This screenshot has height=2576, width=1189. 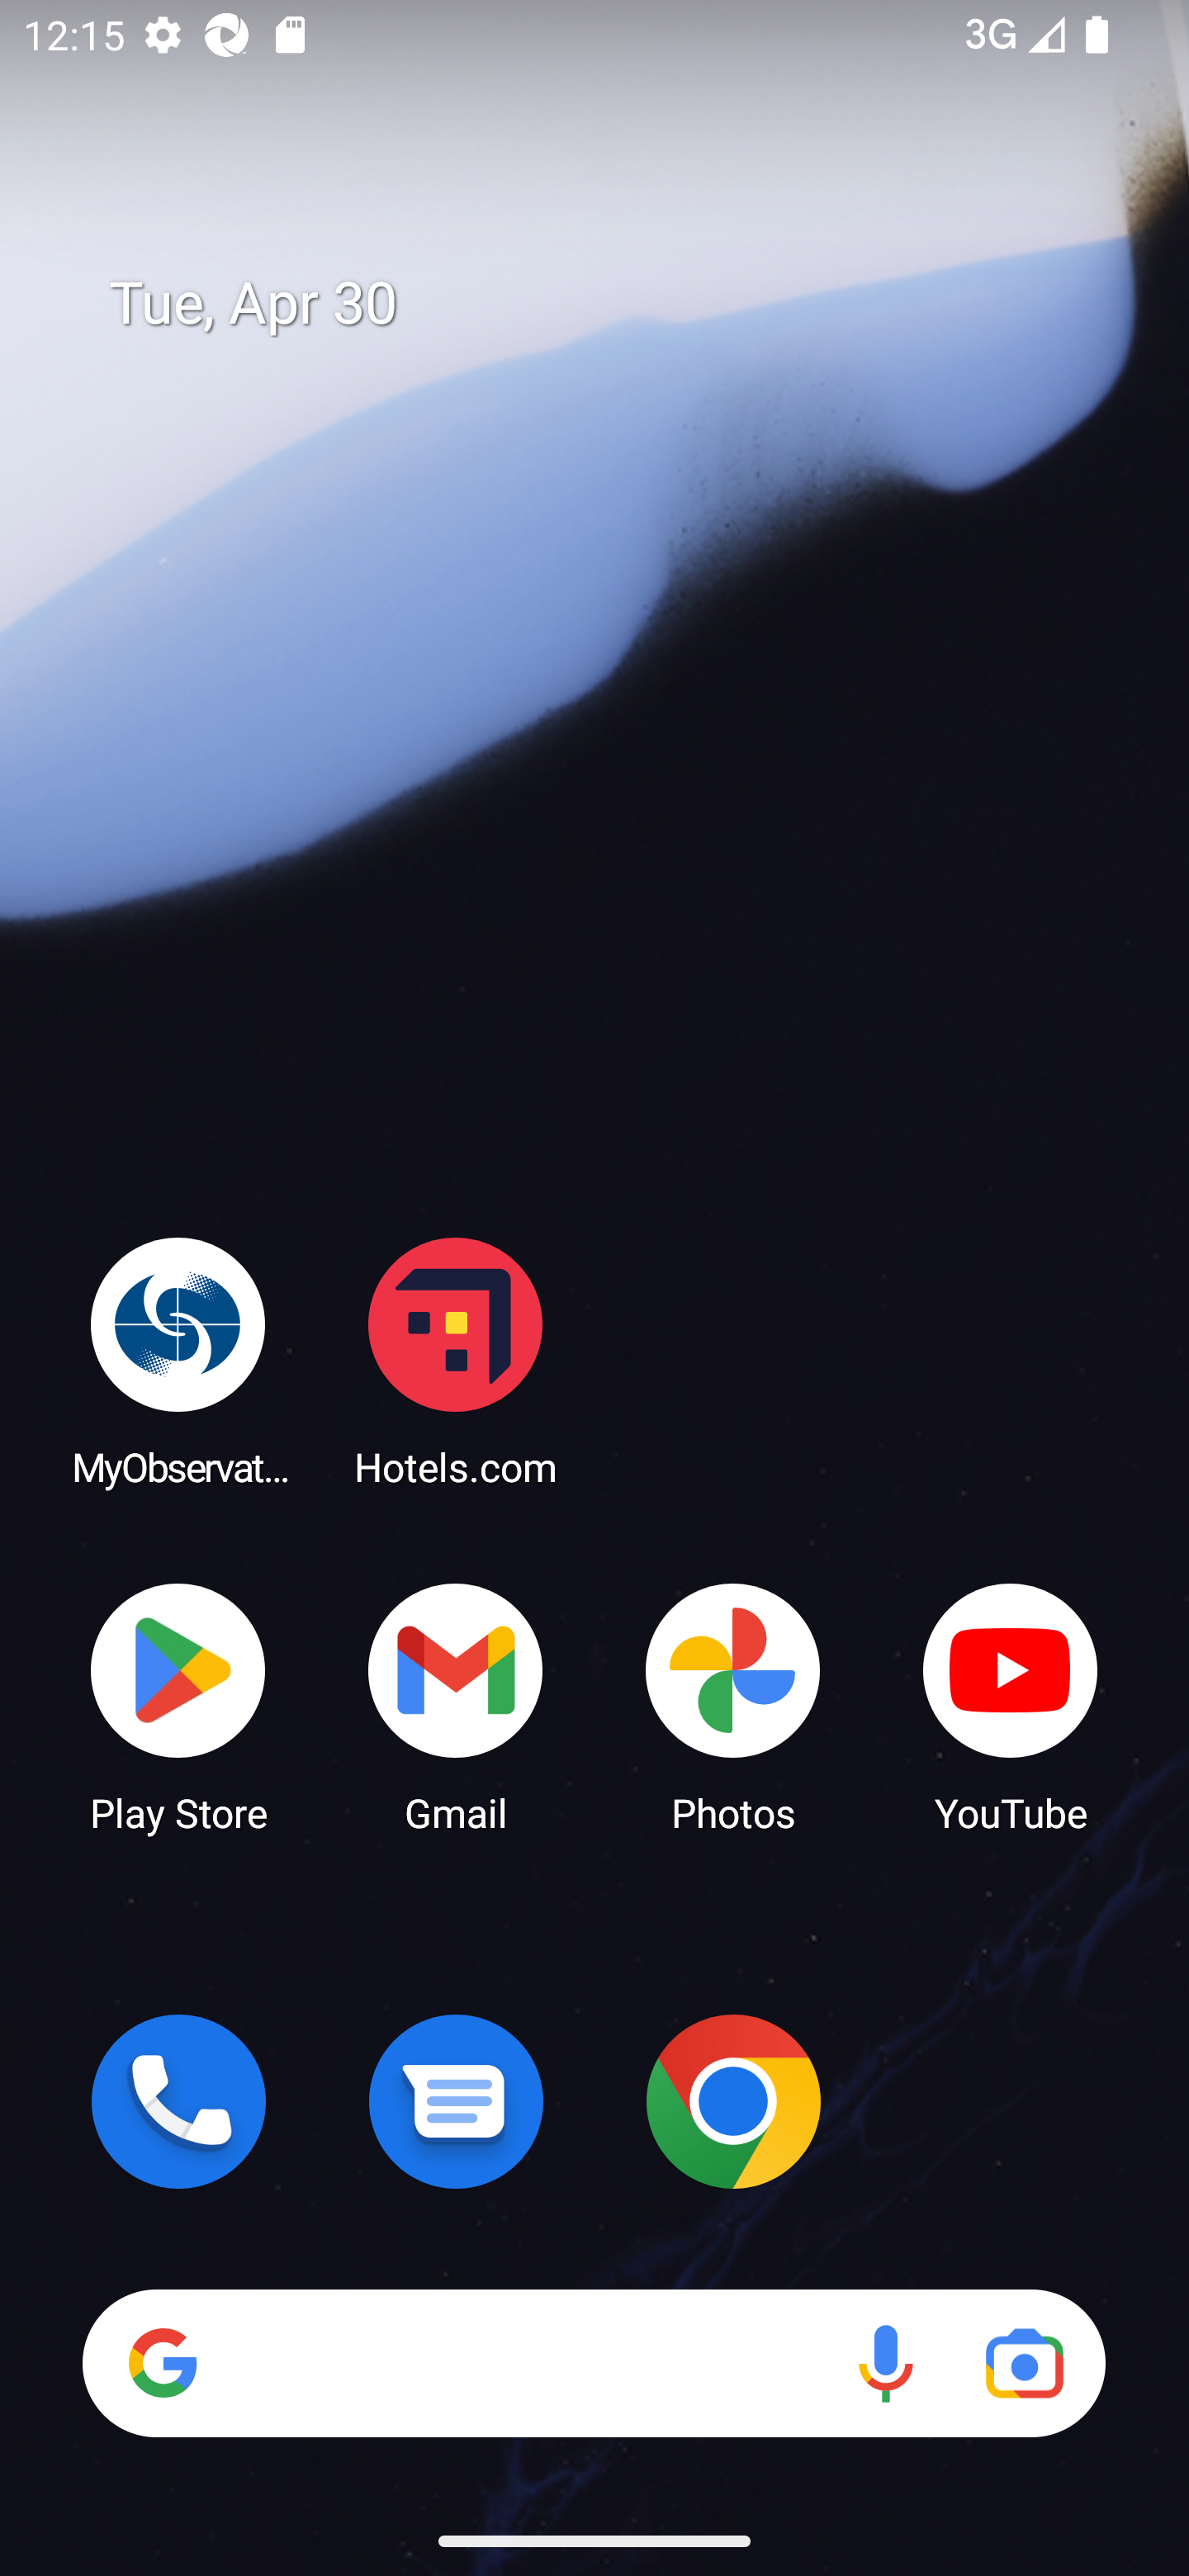 What do you see at coordinates (456, 1361) in the screenshot?
I see `Hotels.com` at bounding box center [456, 1361].